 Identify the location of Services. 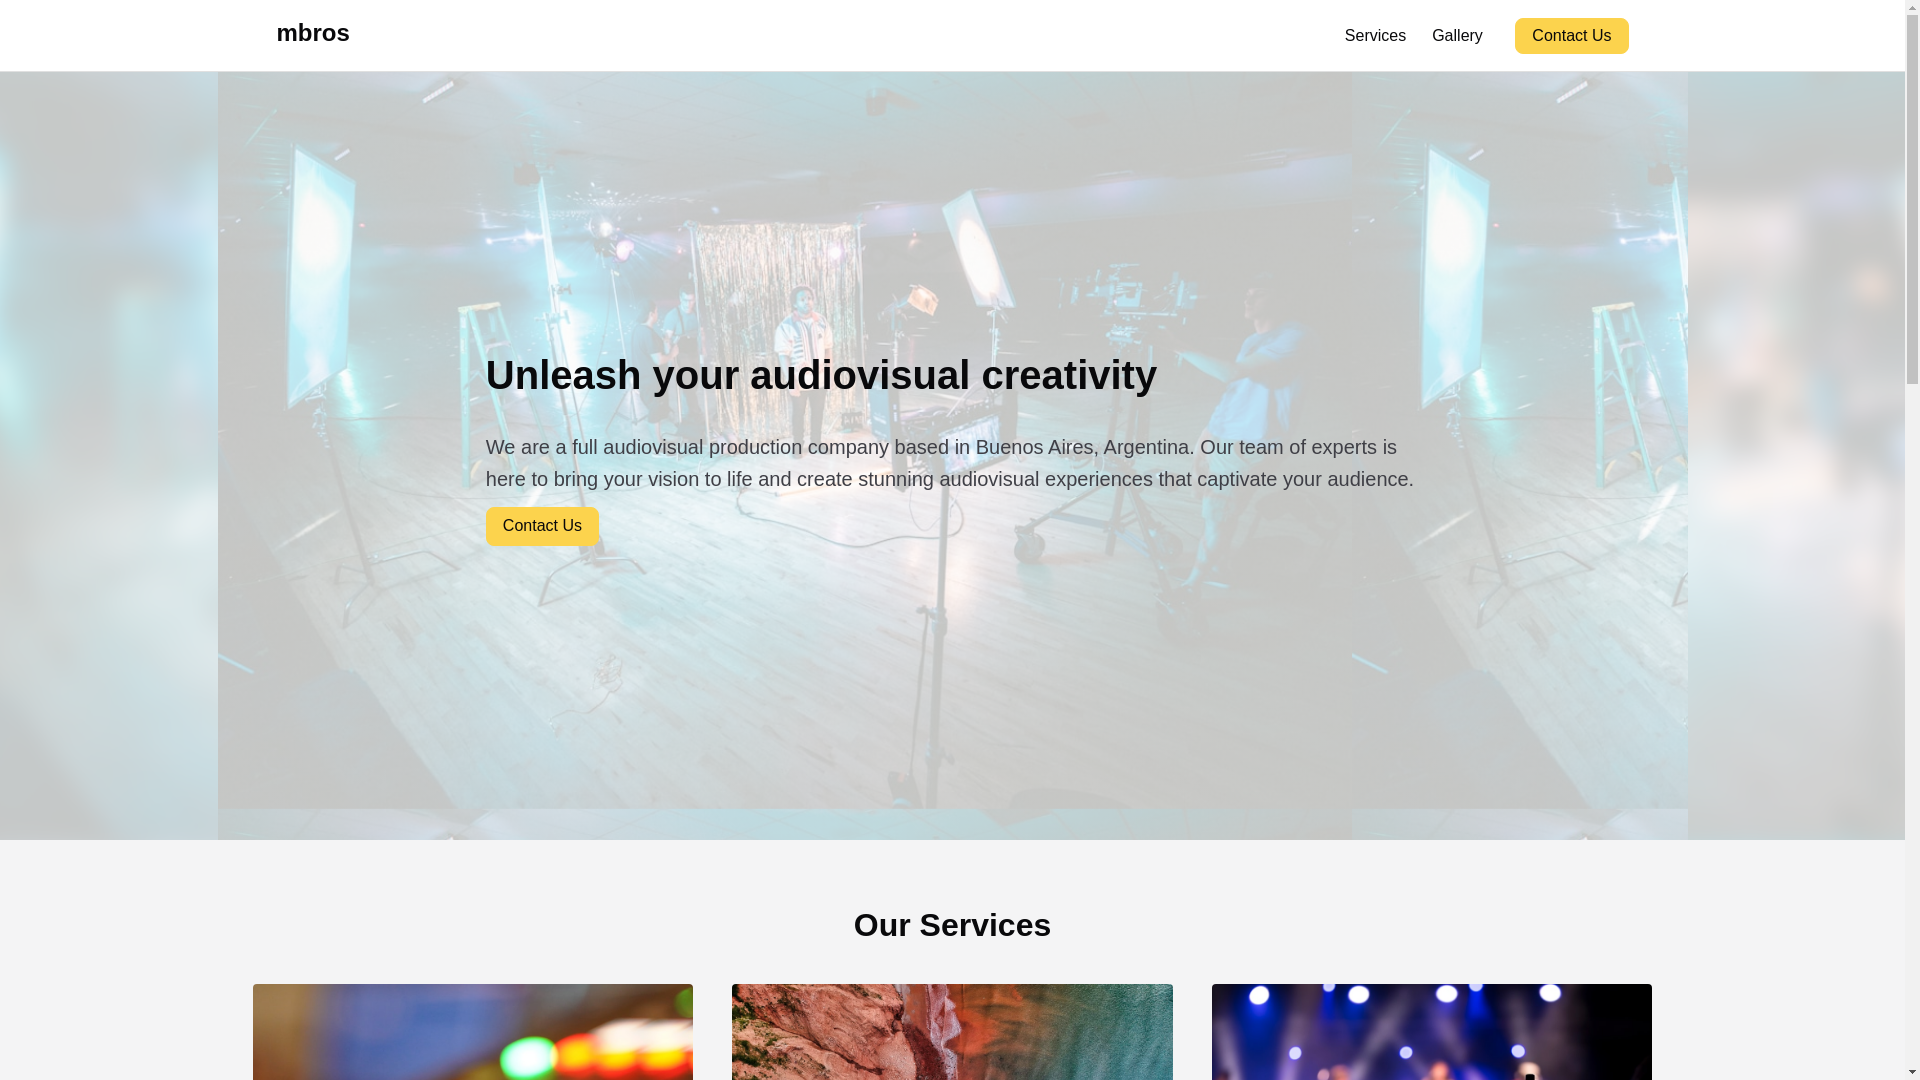
(1375, 36).